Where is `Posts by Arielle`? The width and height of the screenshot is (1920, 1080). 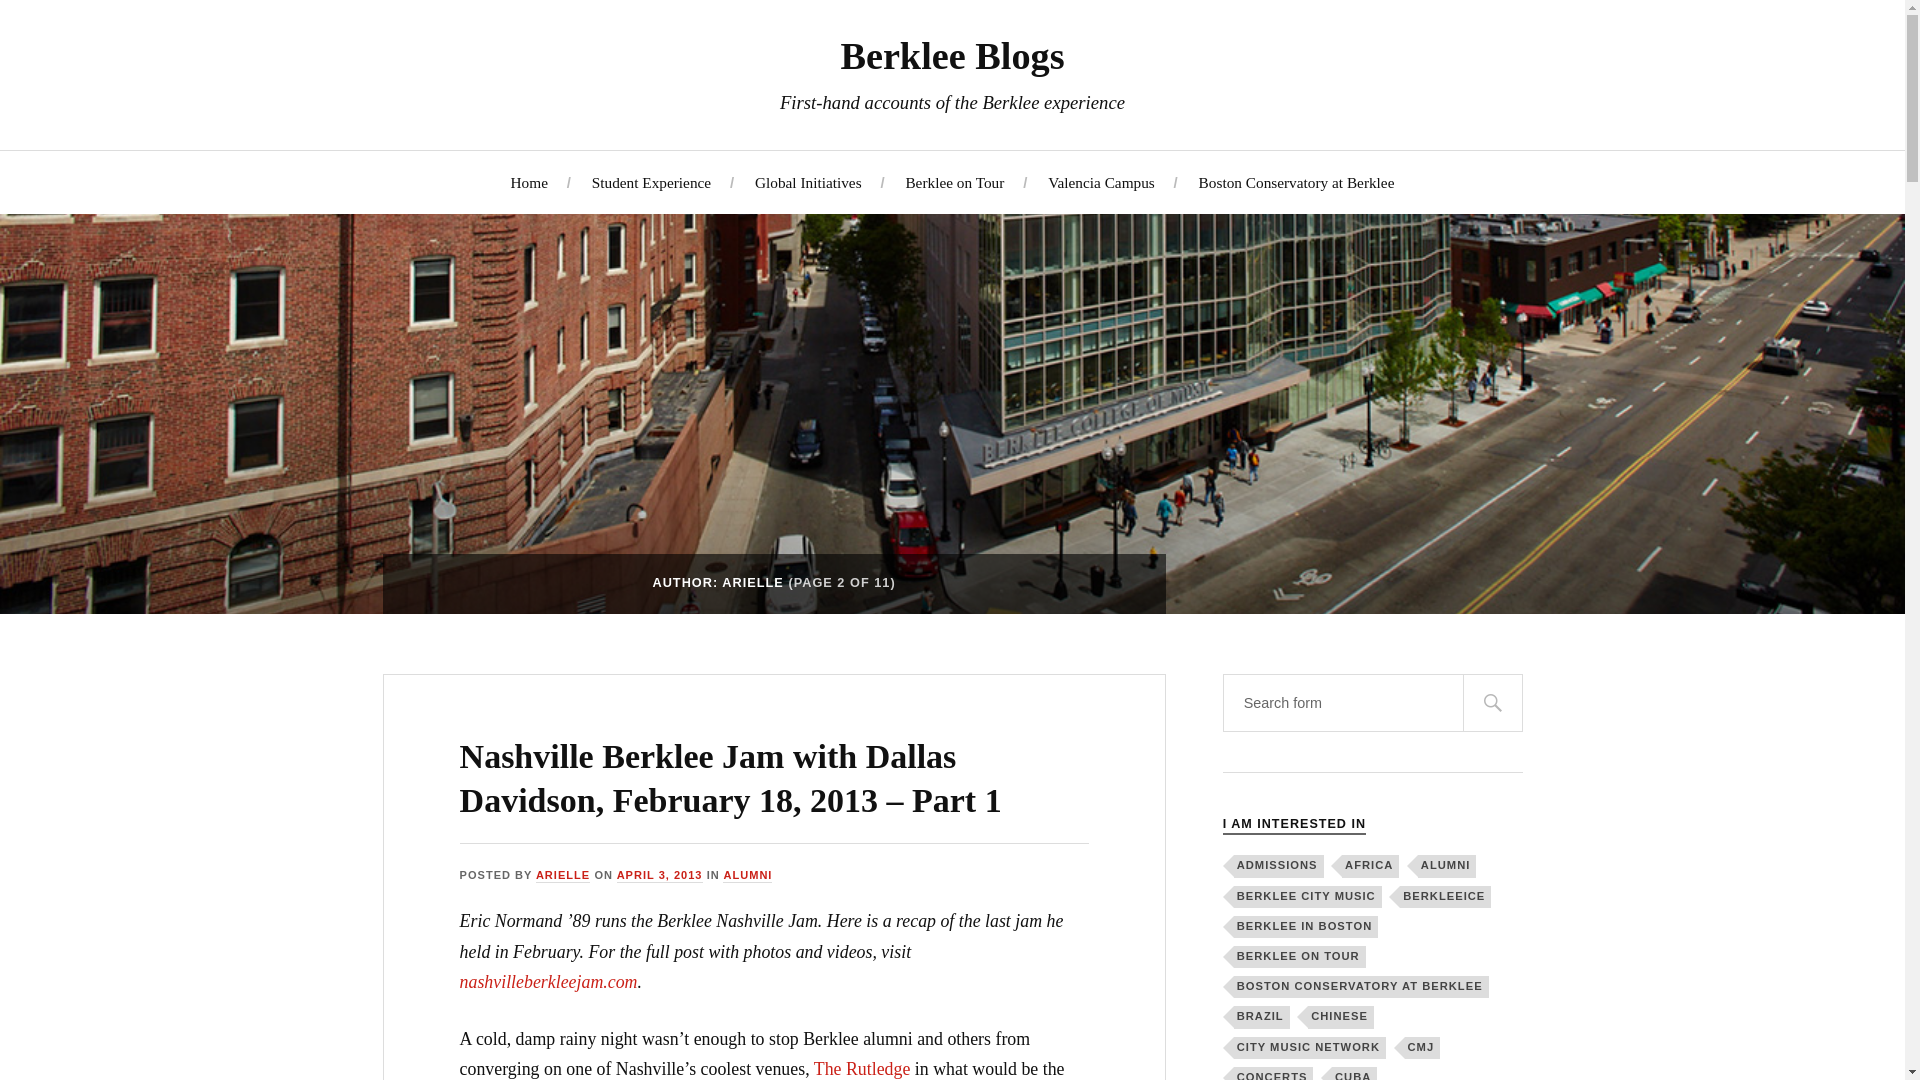 Posts by Arielle is located at coordinates (562, 876).